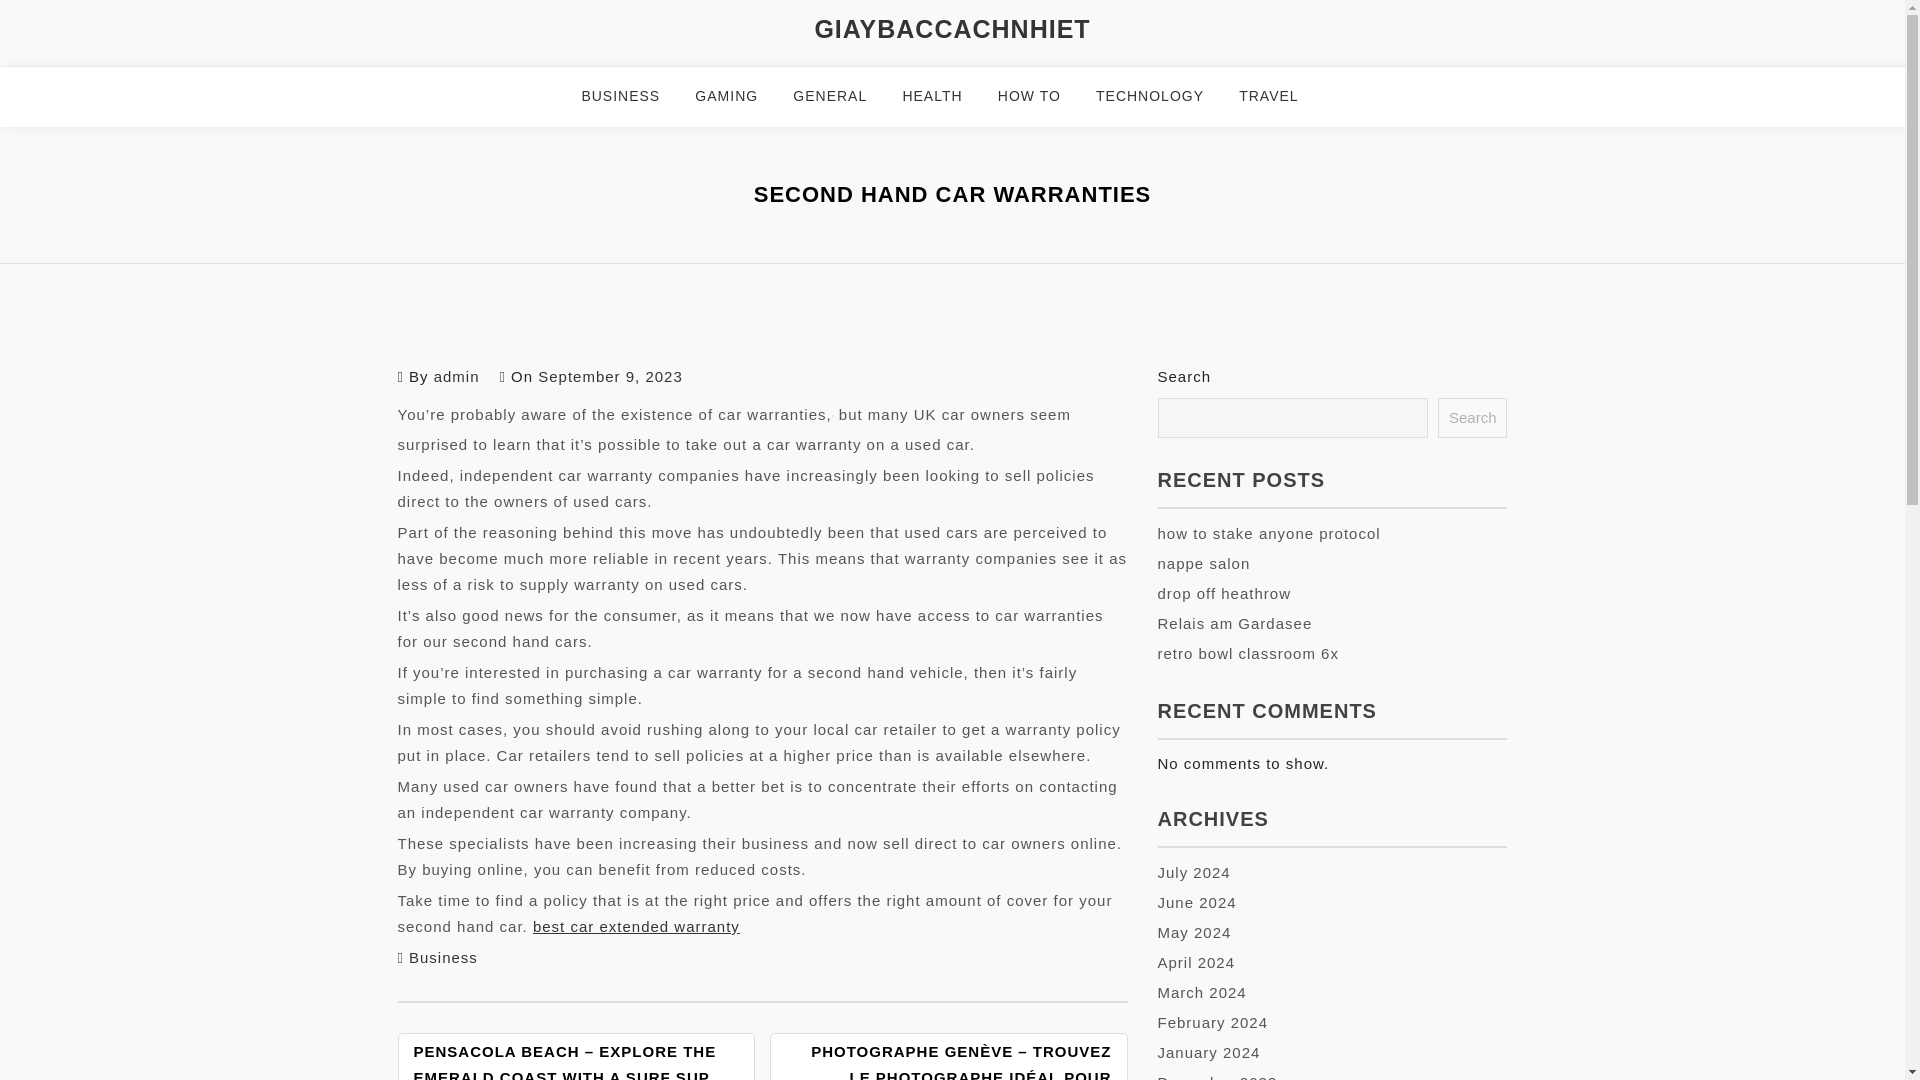 The width and height of the screenshot is (1920, 1080). I want to click on HOW TO, so click(1042, 96).